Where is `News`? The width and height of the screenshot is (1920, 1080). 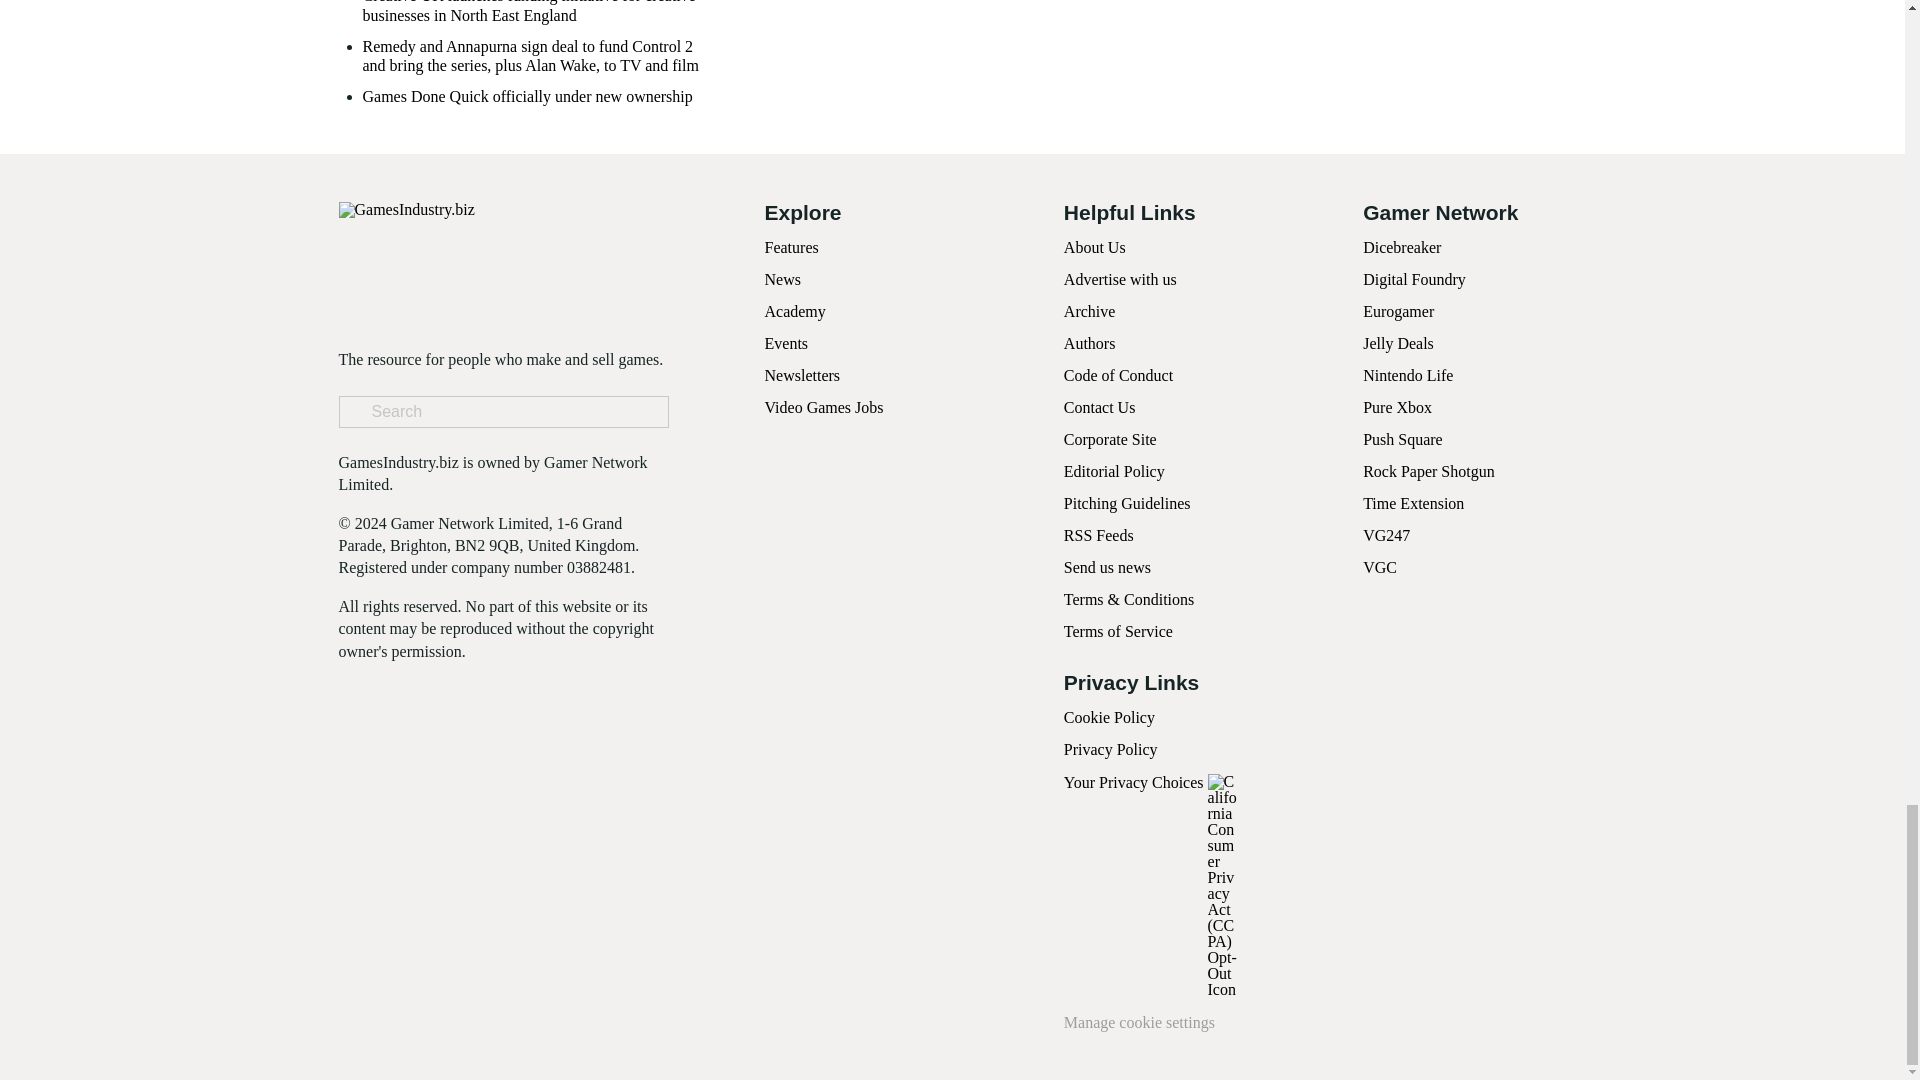
News is located at coordinates (782, 280).